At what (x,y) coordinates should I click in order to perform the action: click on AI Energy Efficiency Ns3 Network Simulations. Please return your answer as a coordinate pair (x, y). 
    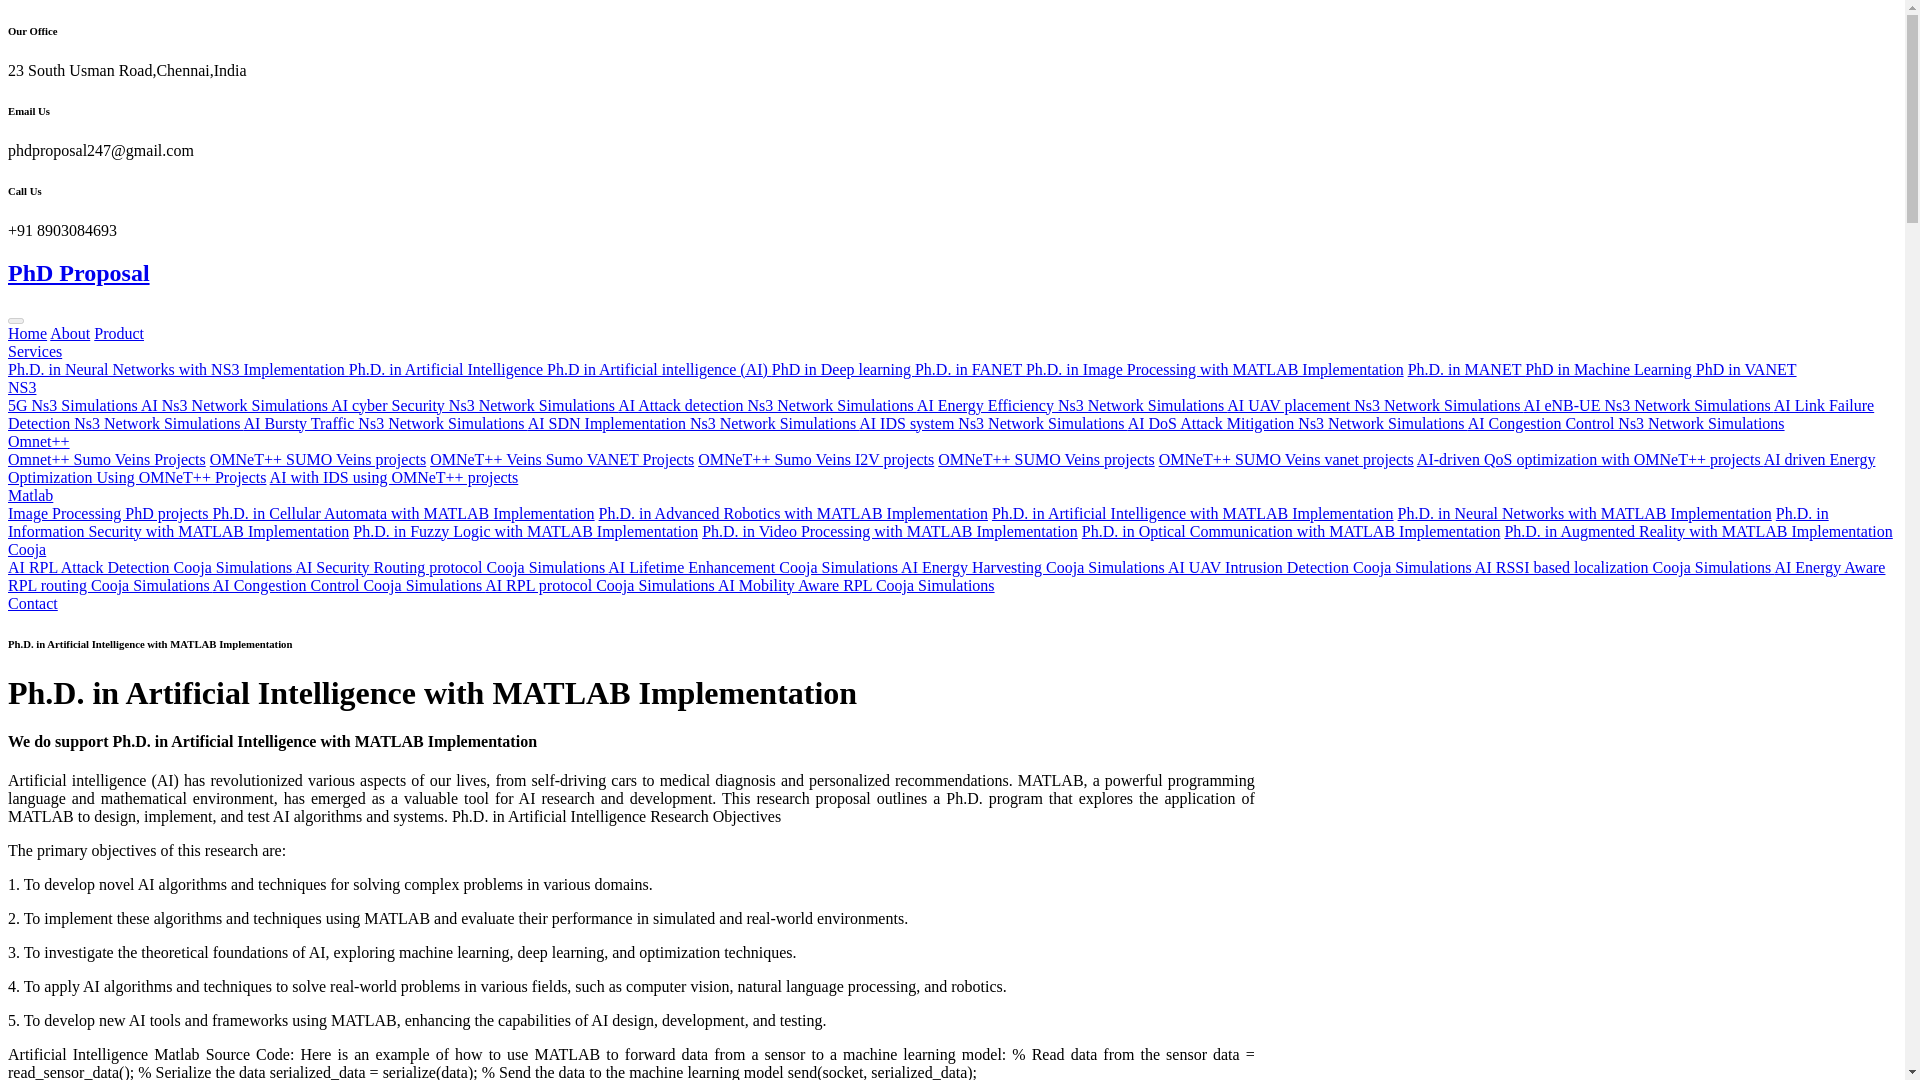
    Looking at the image, I should click on (1072, 405).